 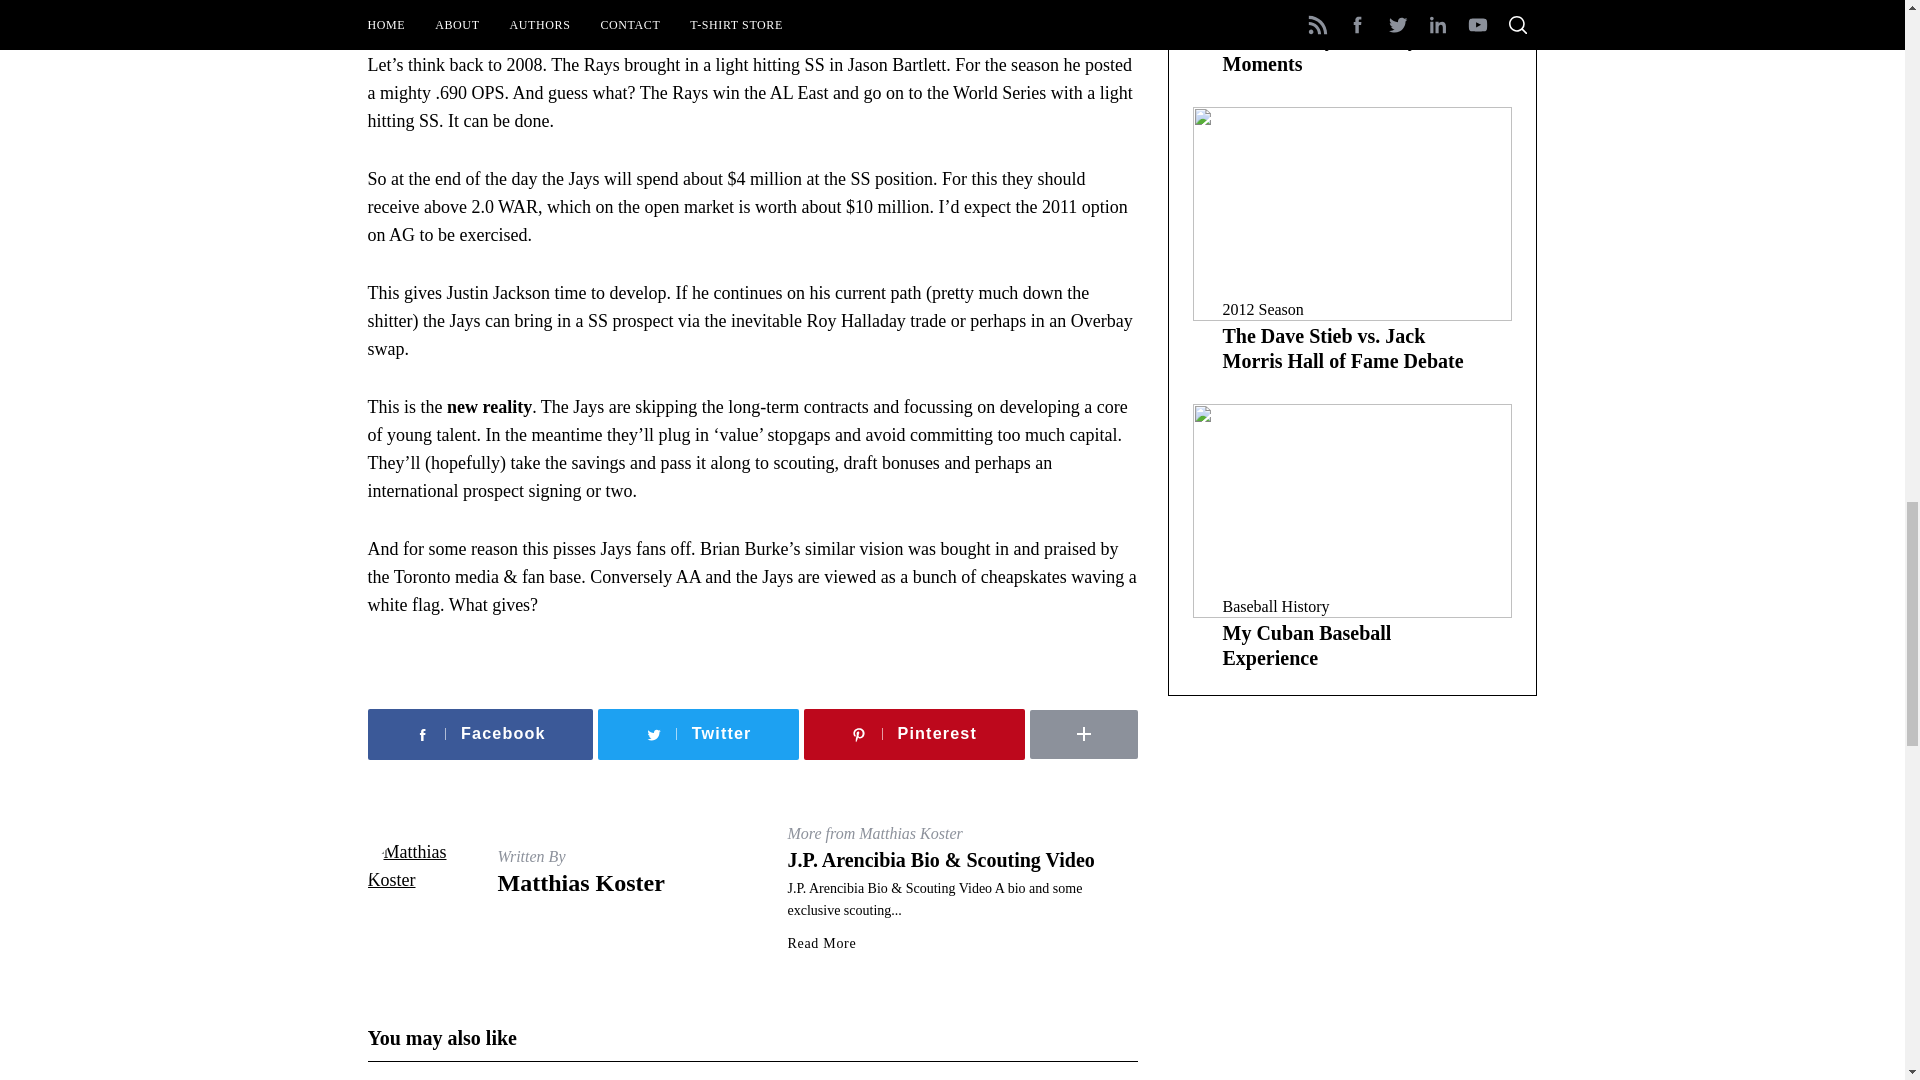 I want to click on LINKEDIN, so click(x=1144, y=702).